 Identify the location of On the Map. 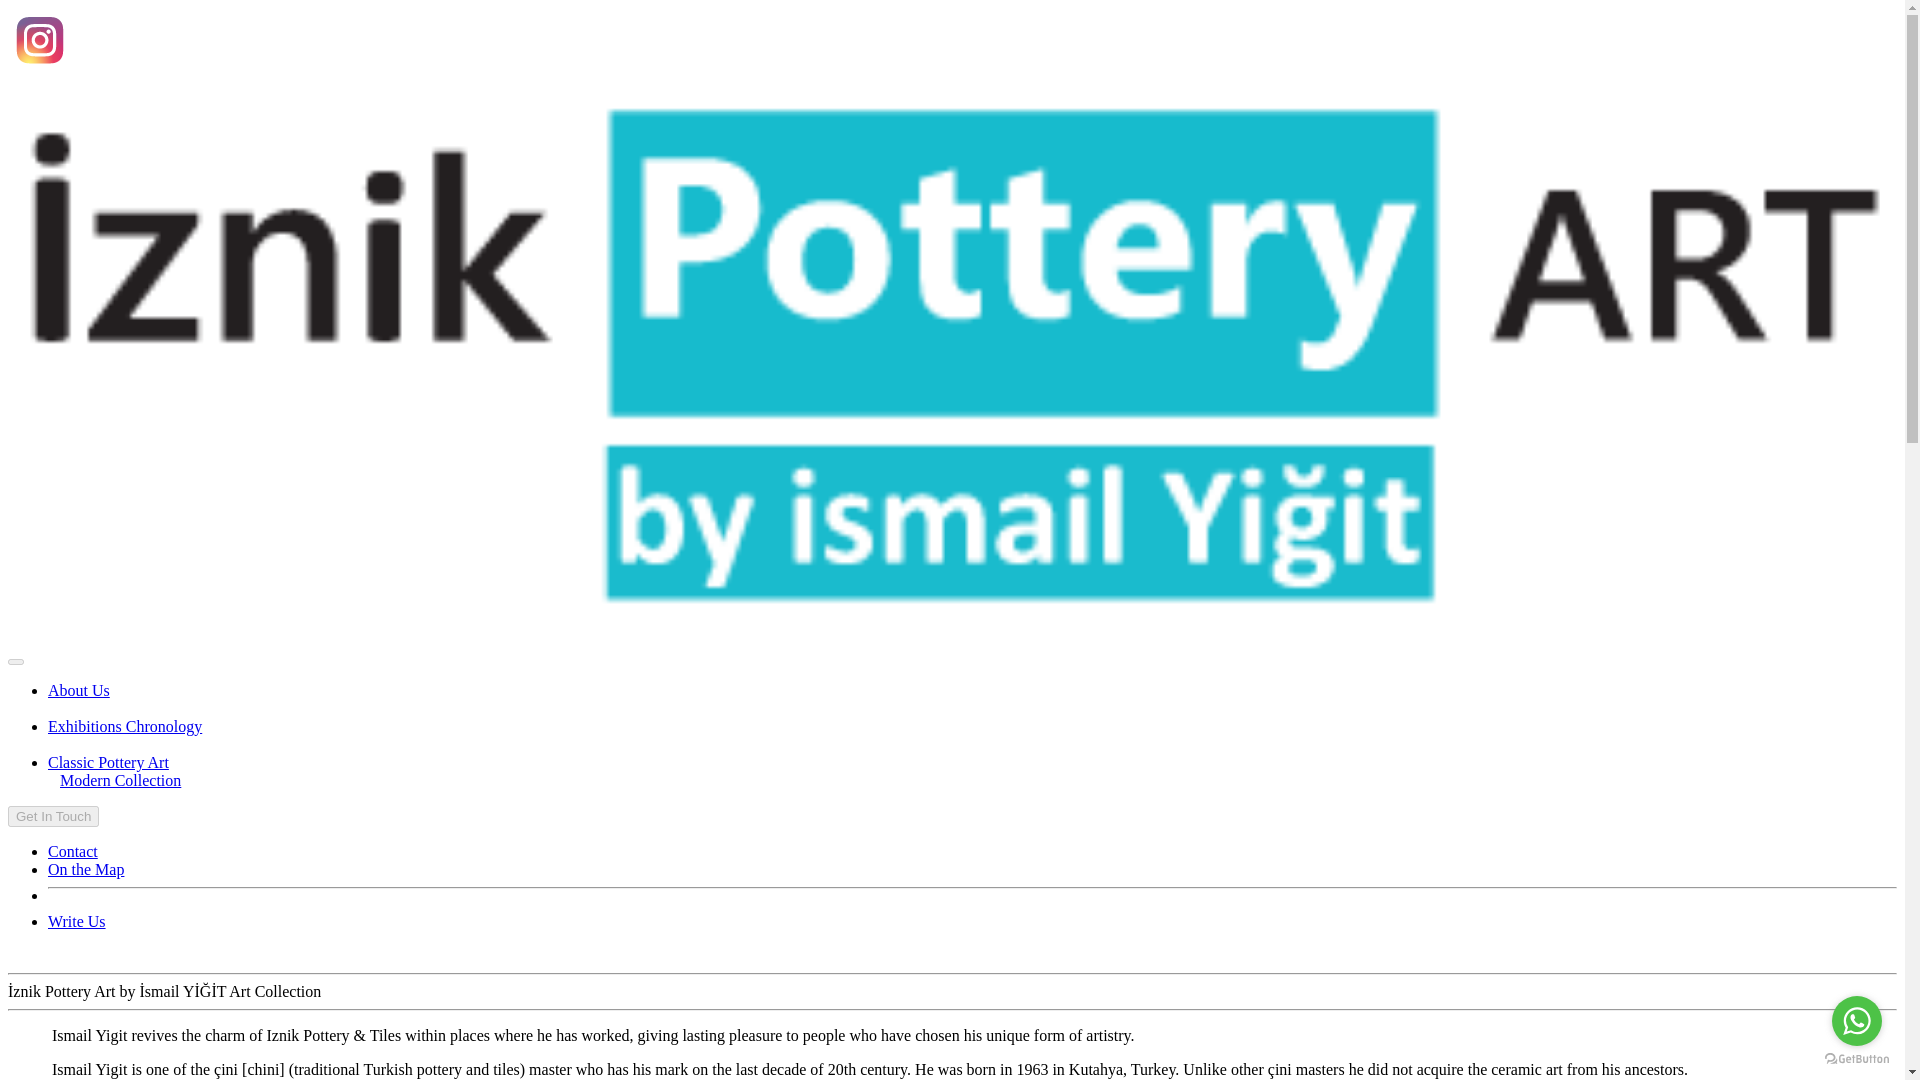
(86, 869).